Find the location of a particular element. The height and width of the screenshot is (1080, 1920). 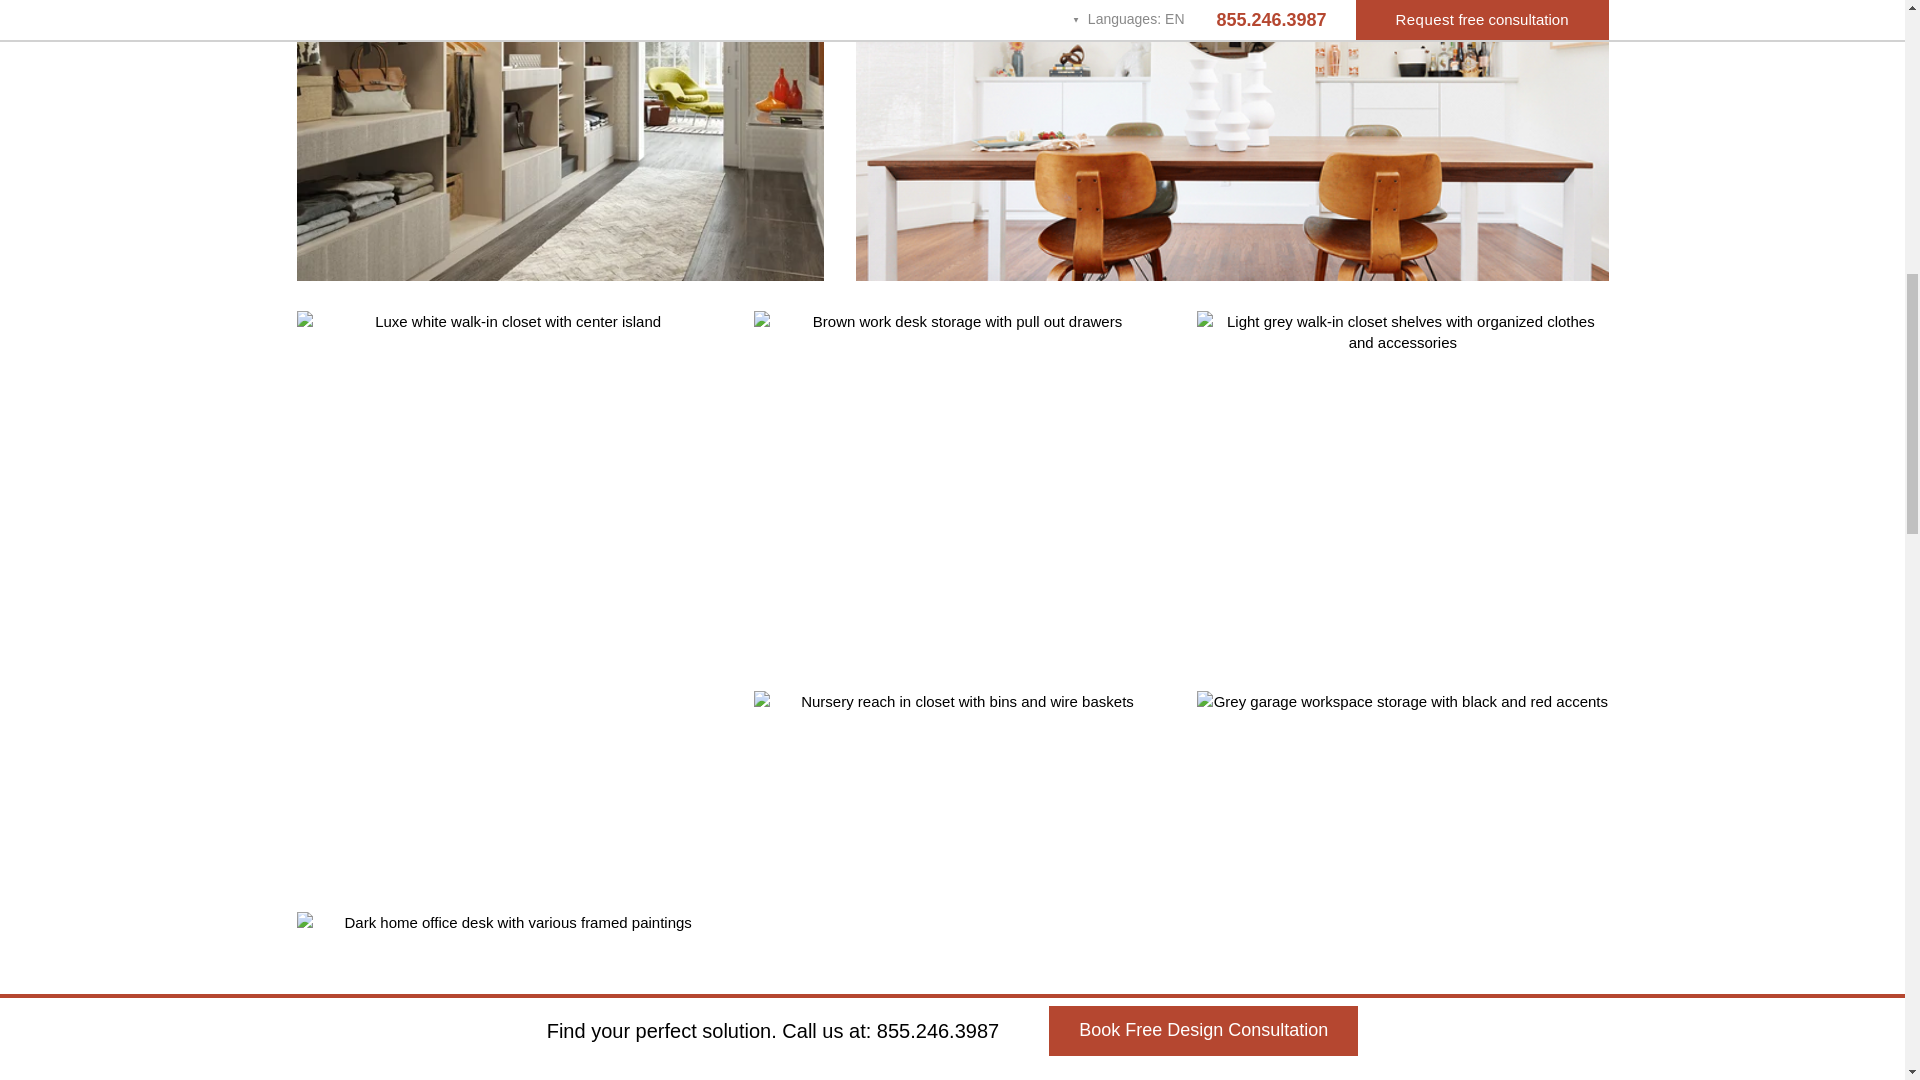

Reach-in nursery closet is located at coordinates (960, 866).